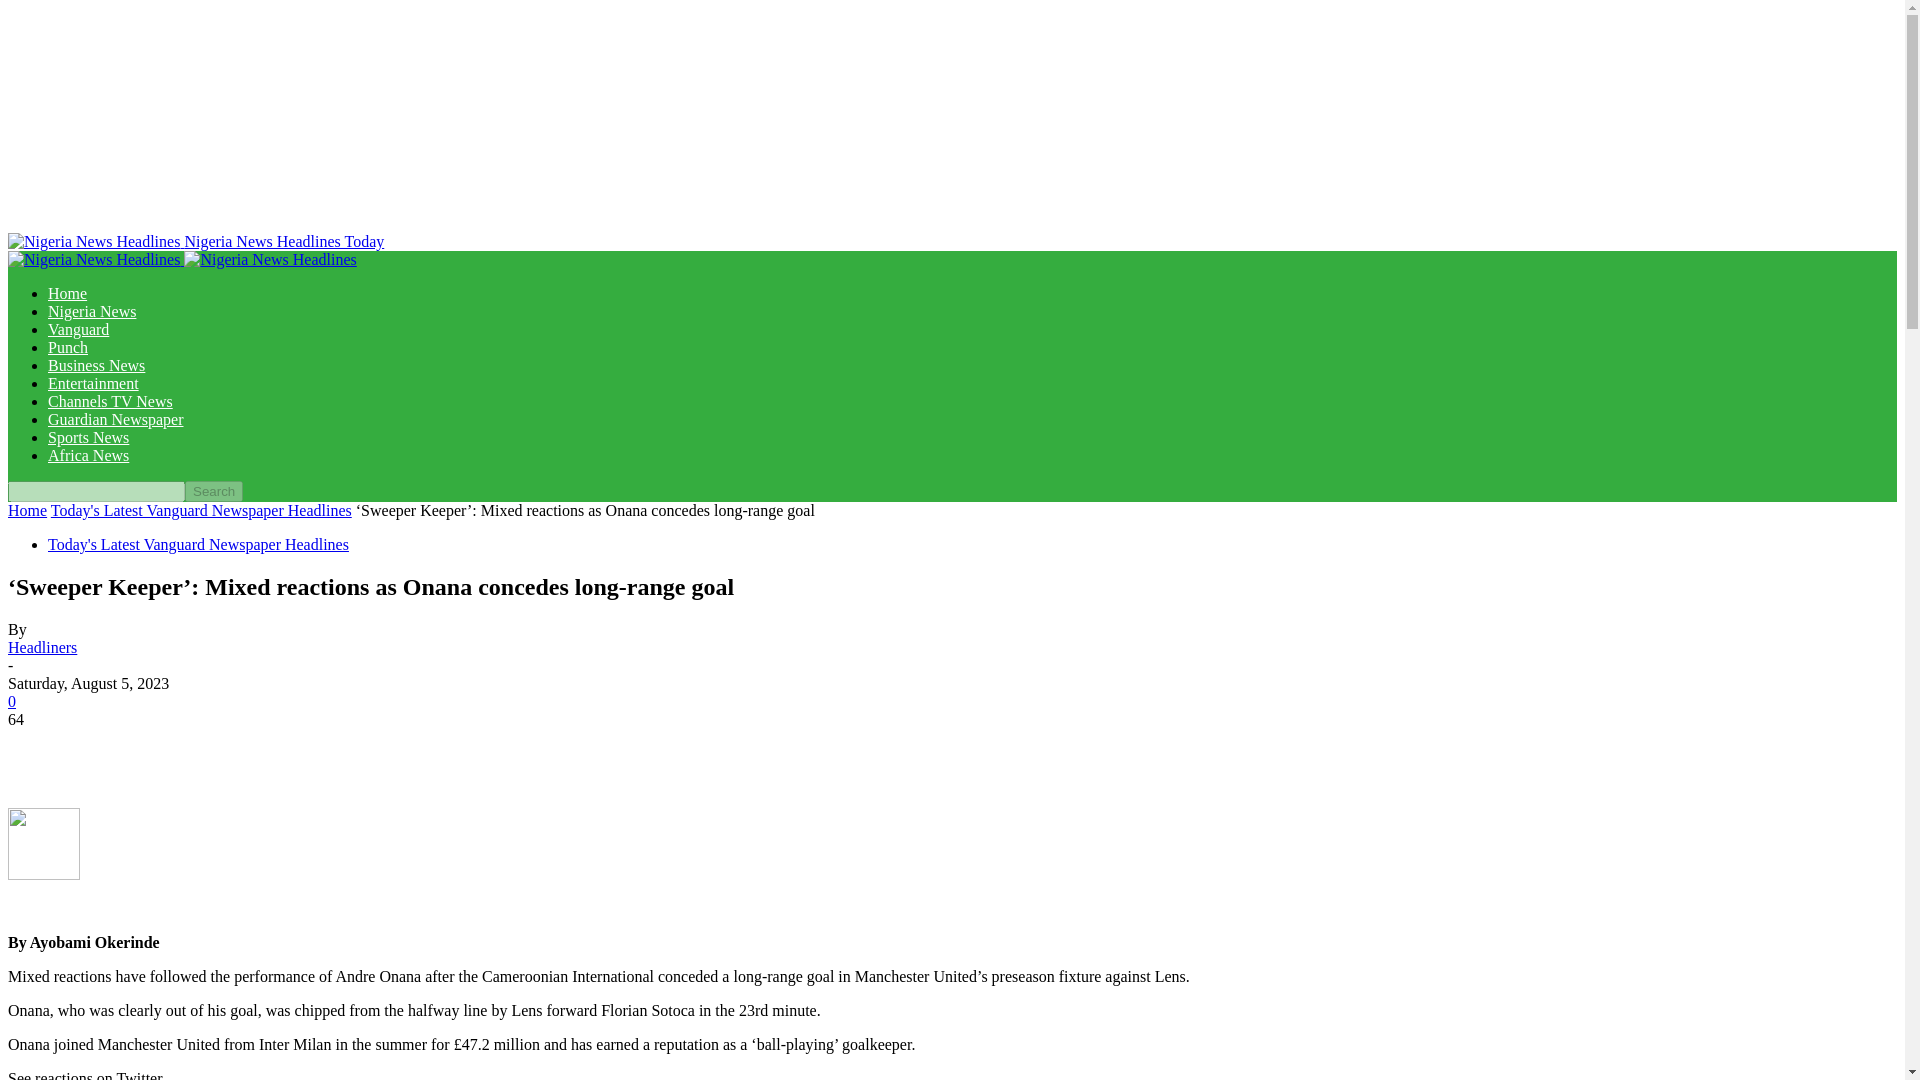 The width and height of the screenshot is (1920, 1080). I want to click on Business News, so click(96, 365).